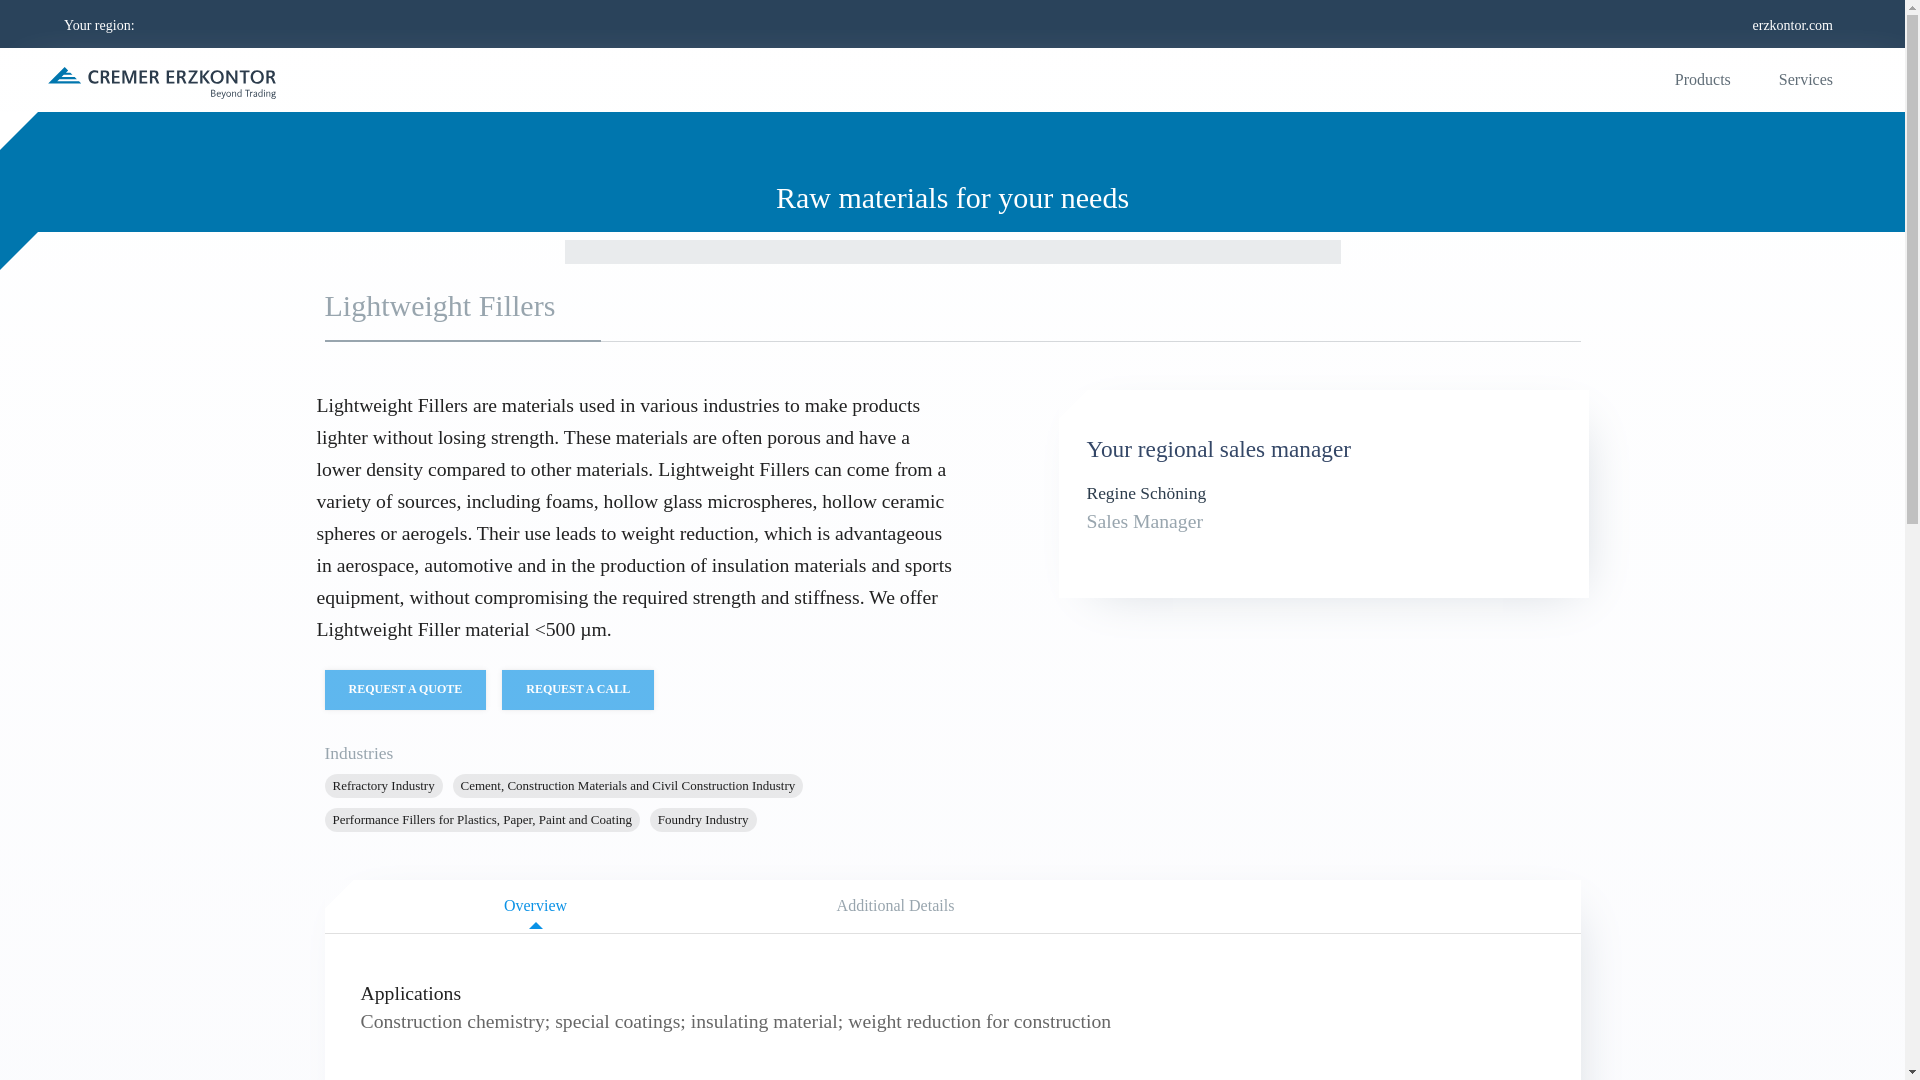 Image resolution: width=1920 pixels, height=1080 pixels. Describe the element at coordinates (404, 689) in the screenshot. I see `REQUEST A QUOTE` at that location.